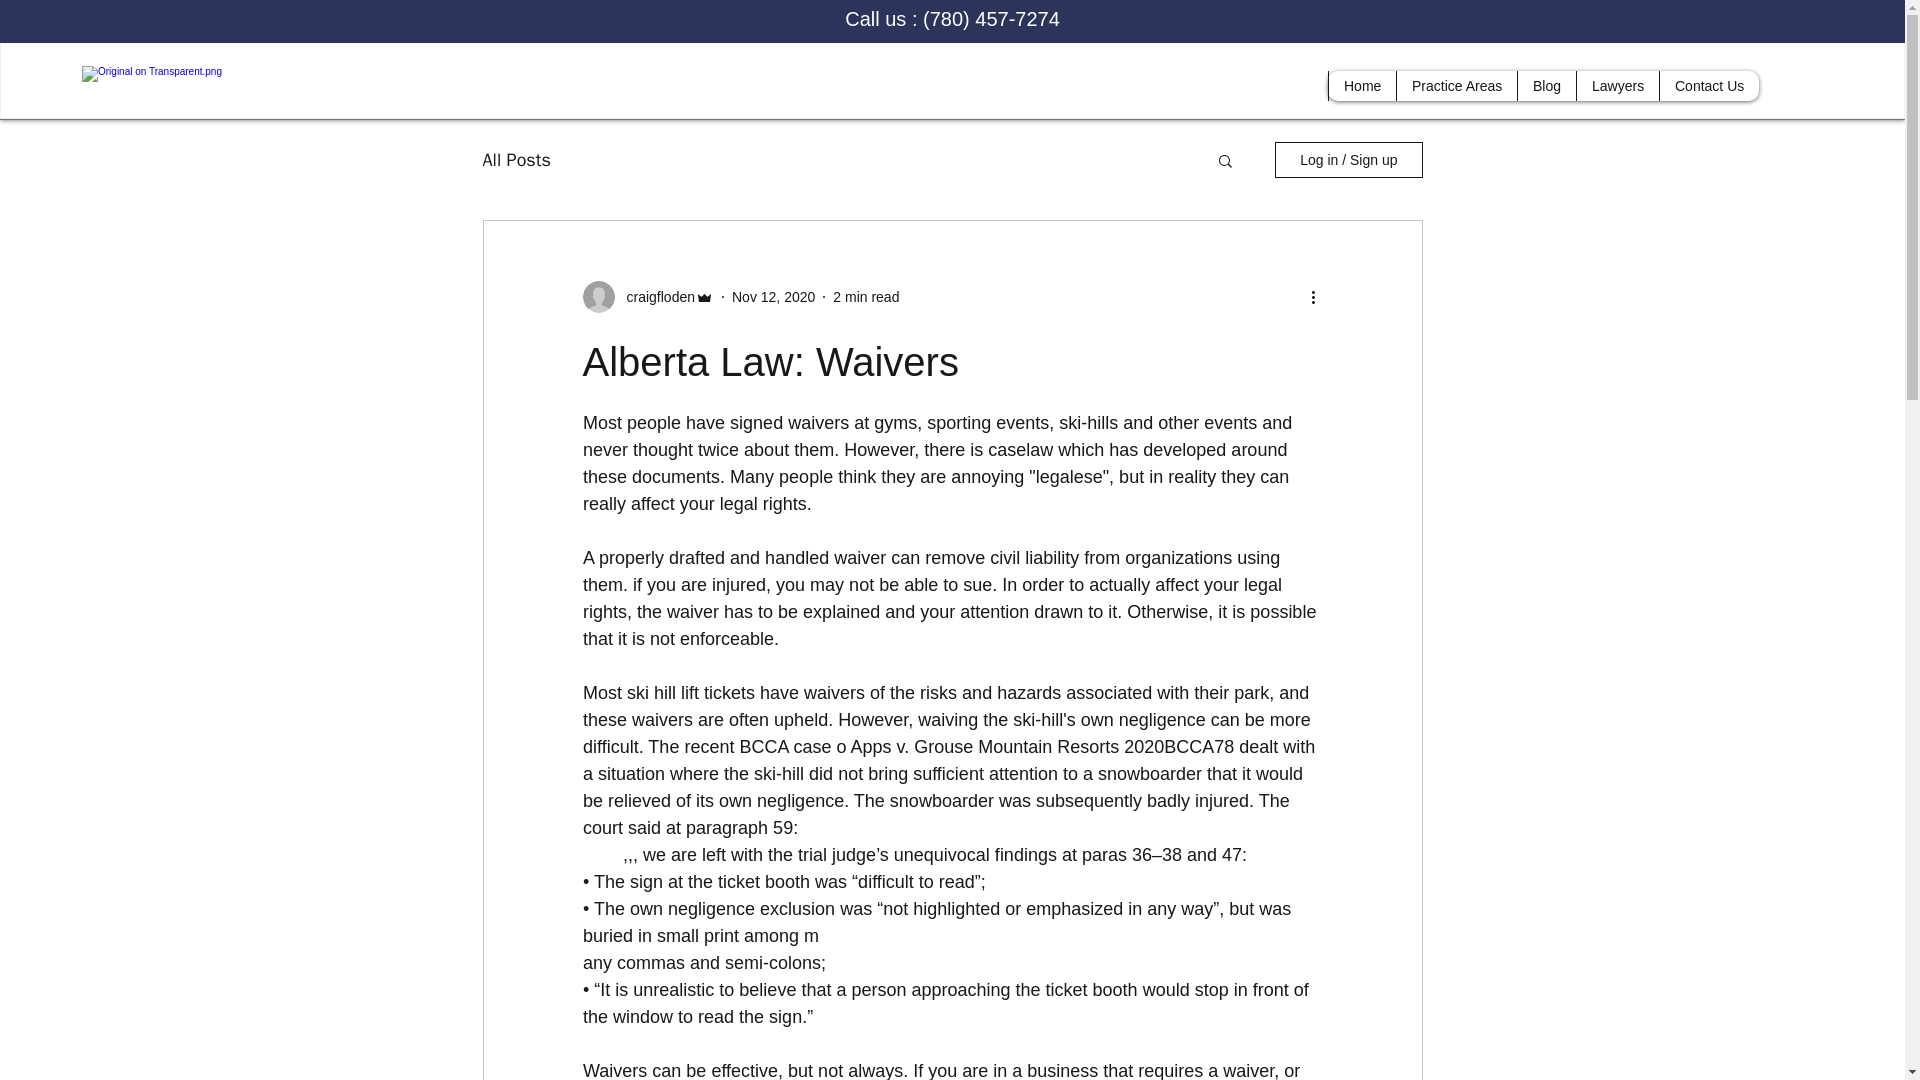 This screenshot has width=1920, height=1080. What do you see at coordinates (1708, 86) in the screenshot?
I see `Contact Us` at bounding box center [1708, 86].